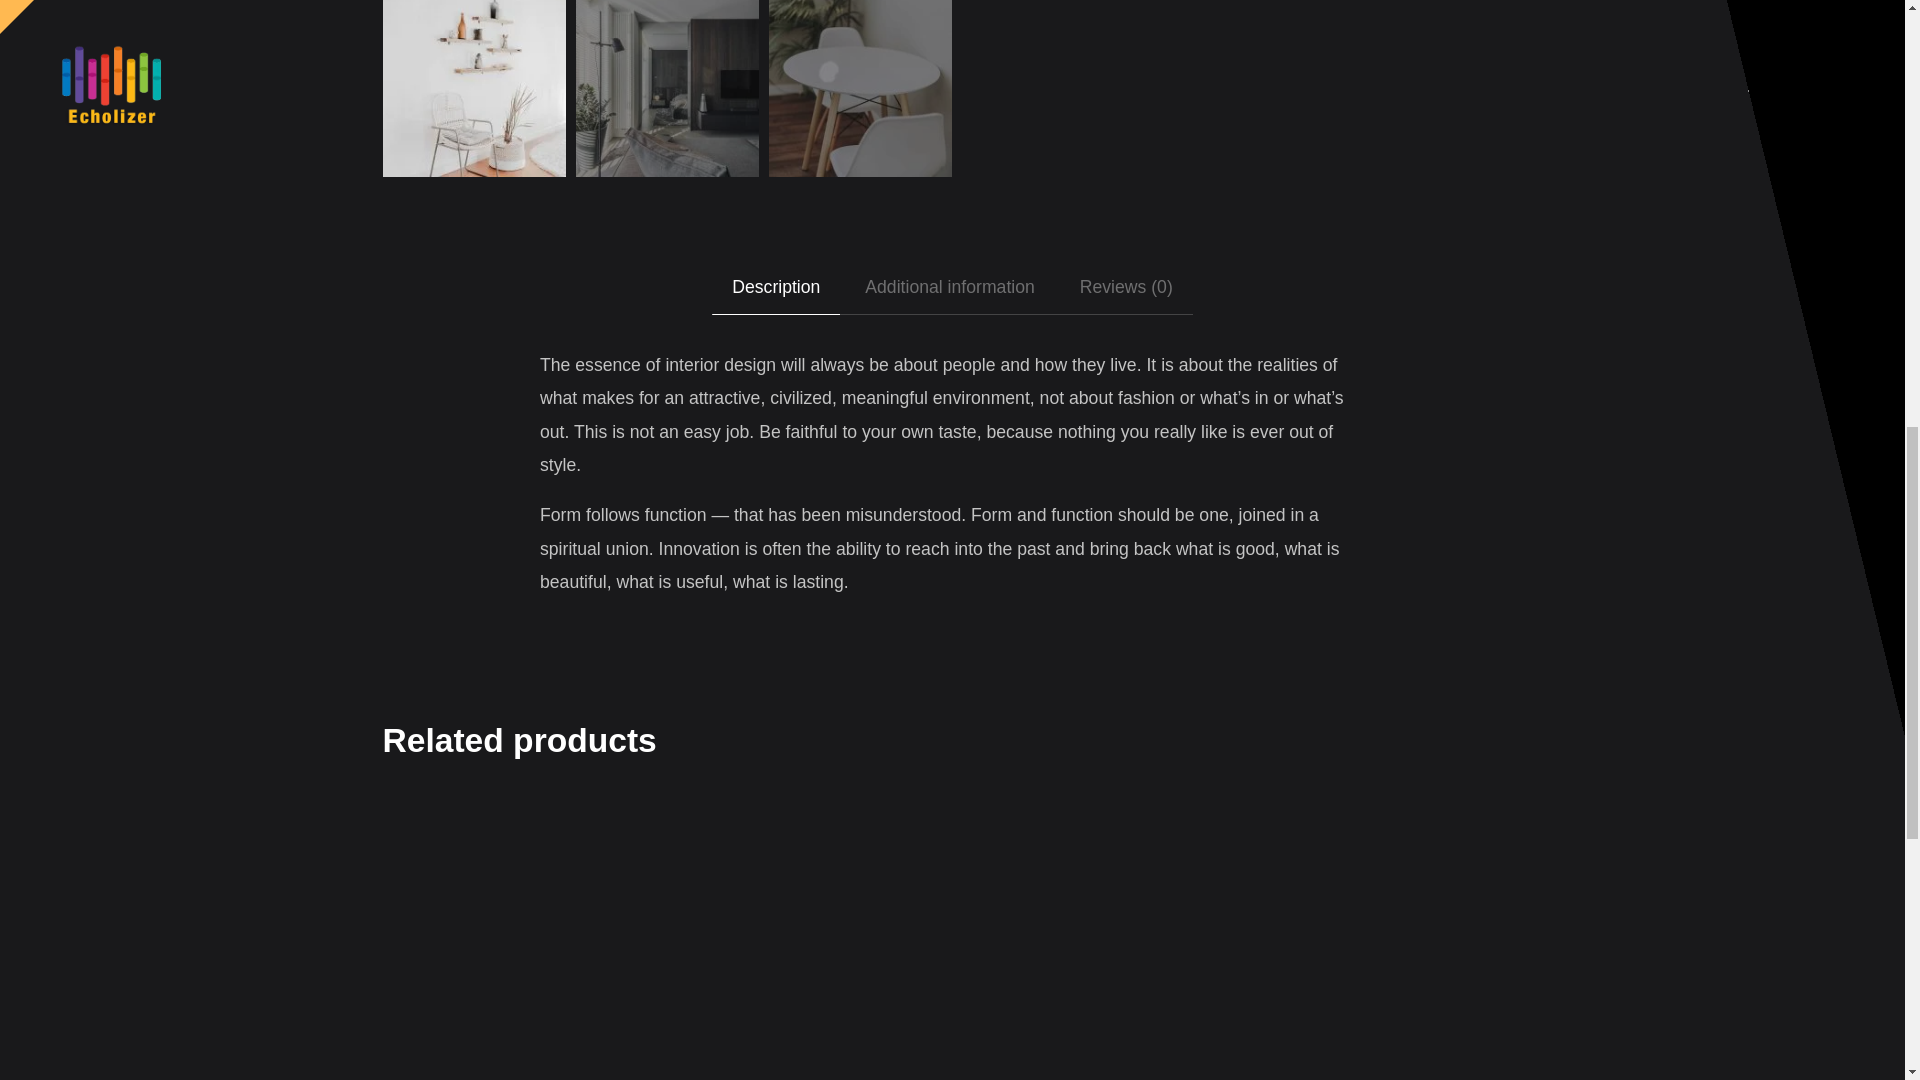 This screenshot has height=1080, width=1920. Describe the element at coordinates (950, 288) in the screenshot. I see `Additional information` at that location.